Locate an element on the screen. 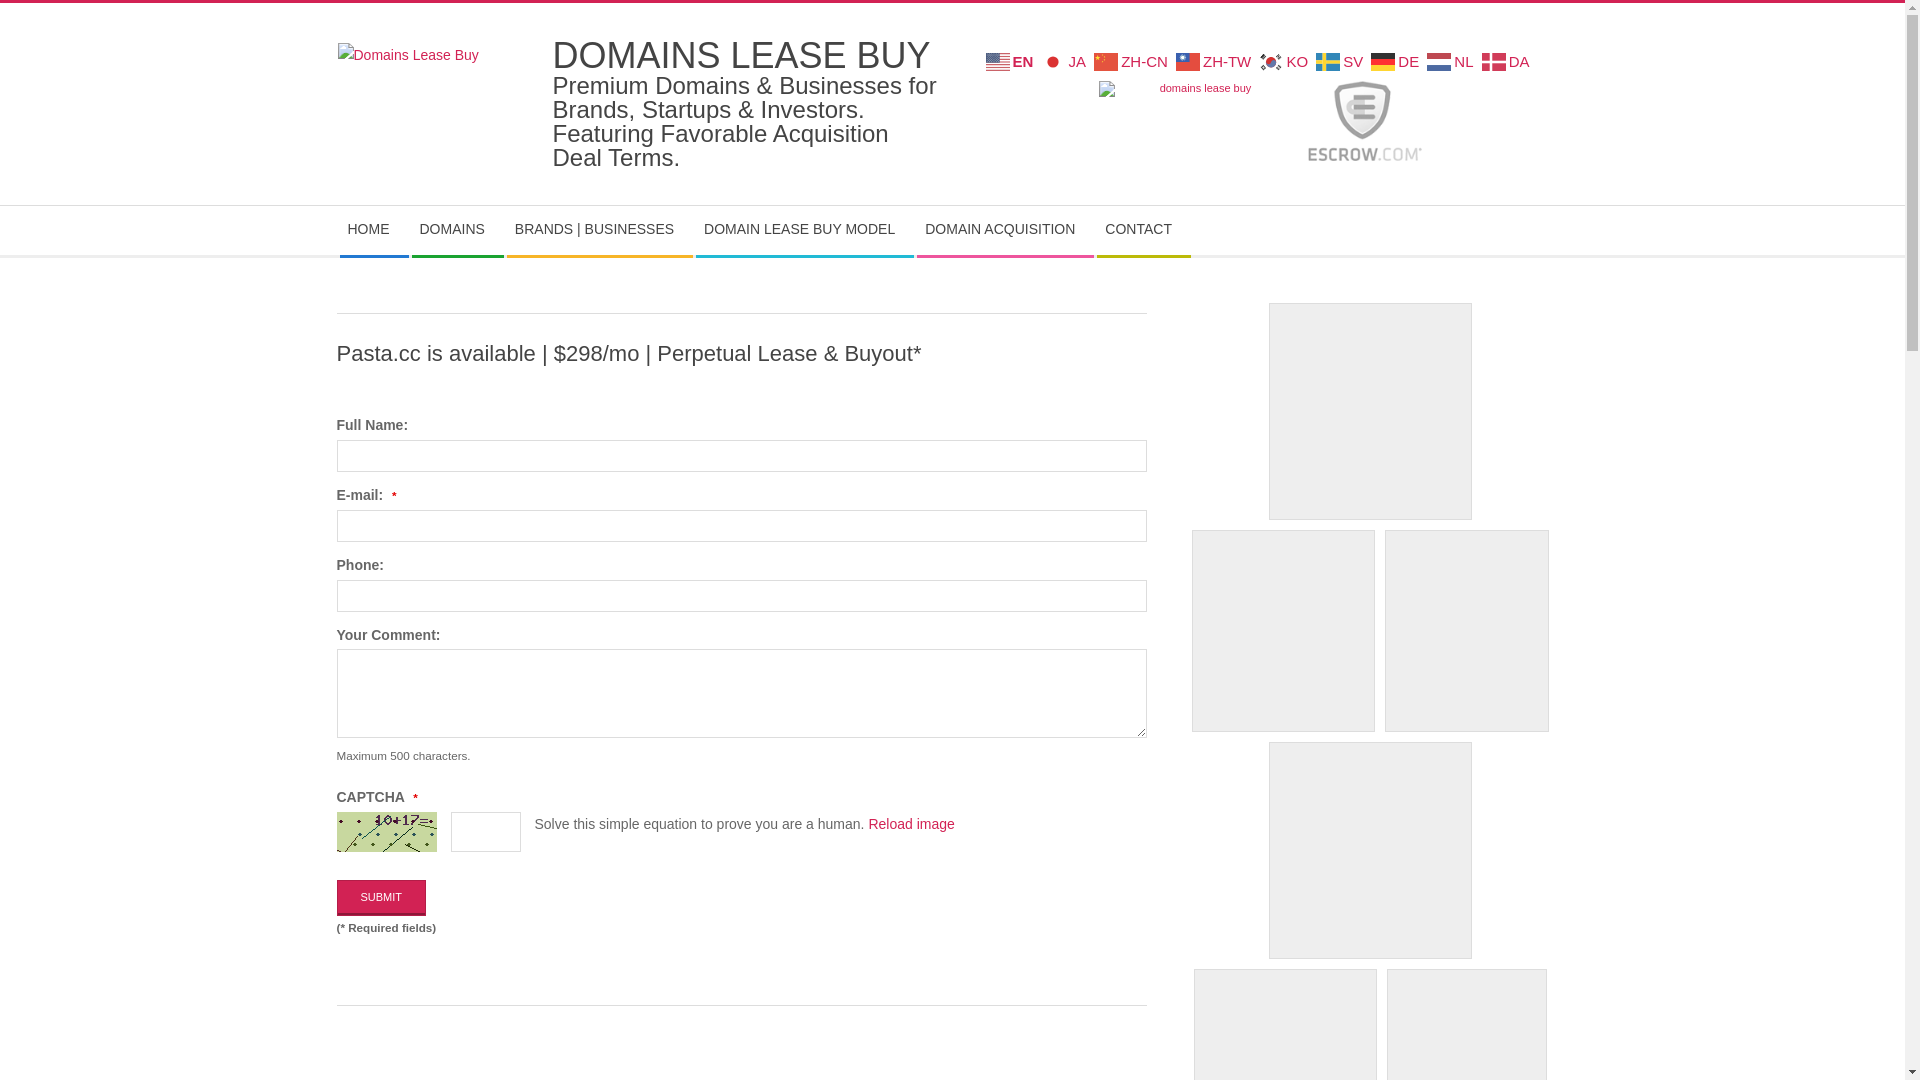  DOMAIN LEASE BUY MODEL is located at coordinates (804, 230).